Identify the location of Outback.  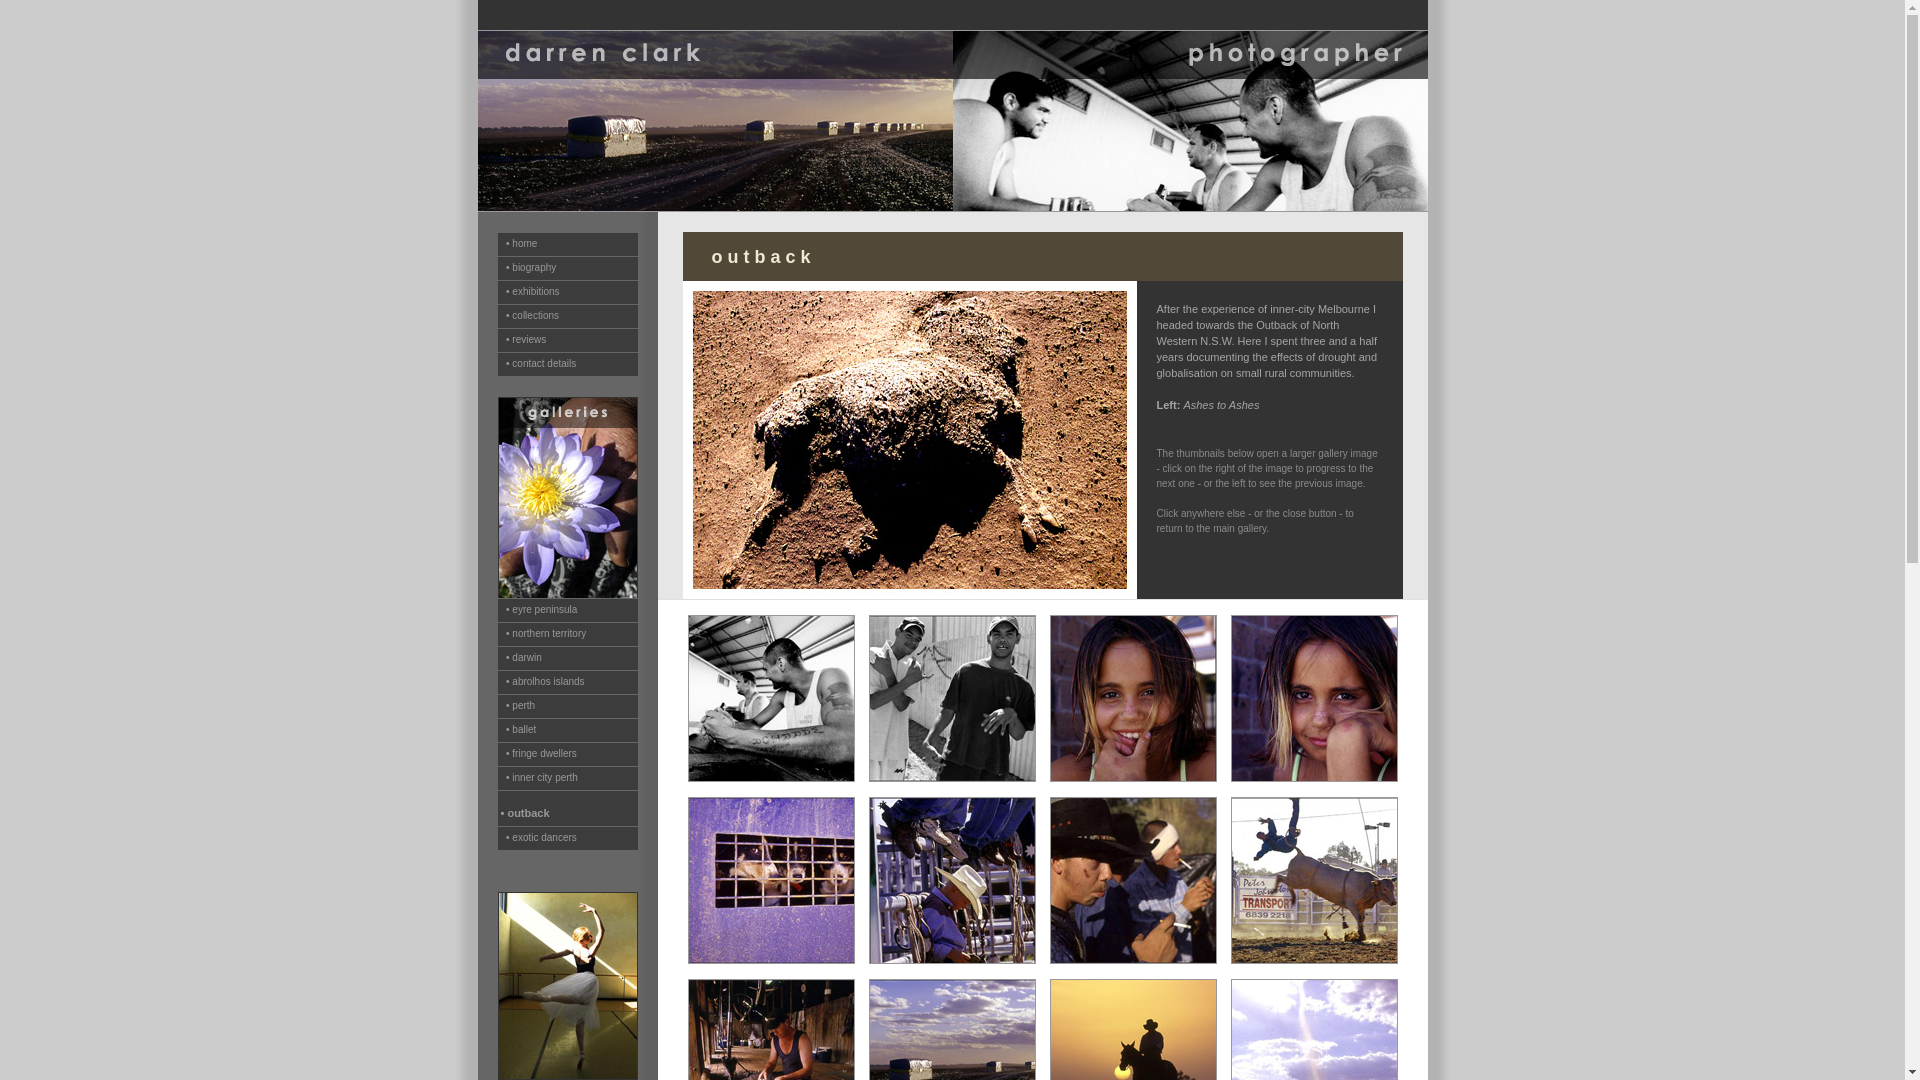
(1134, 960).